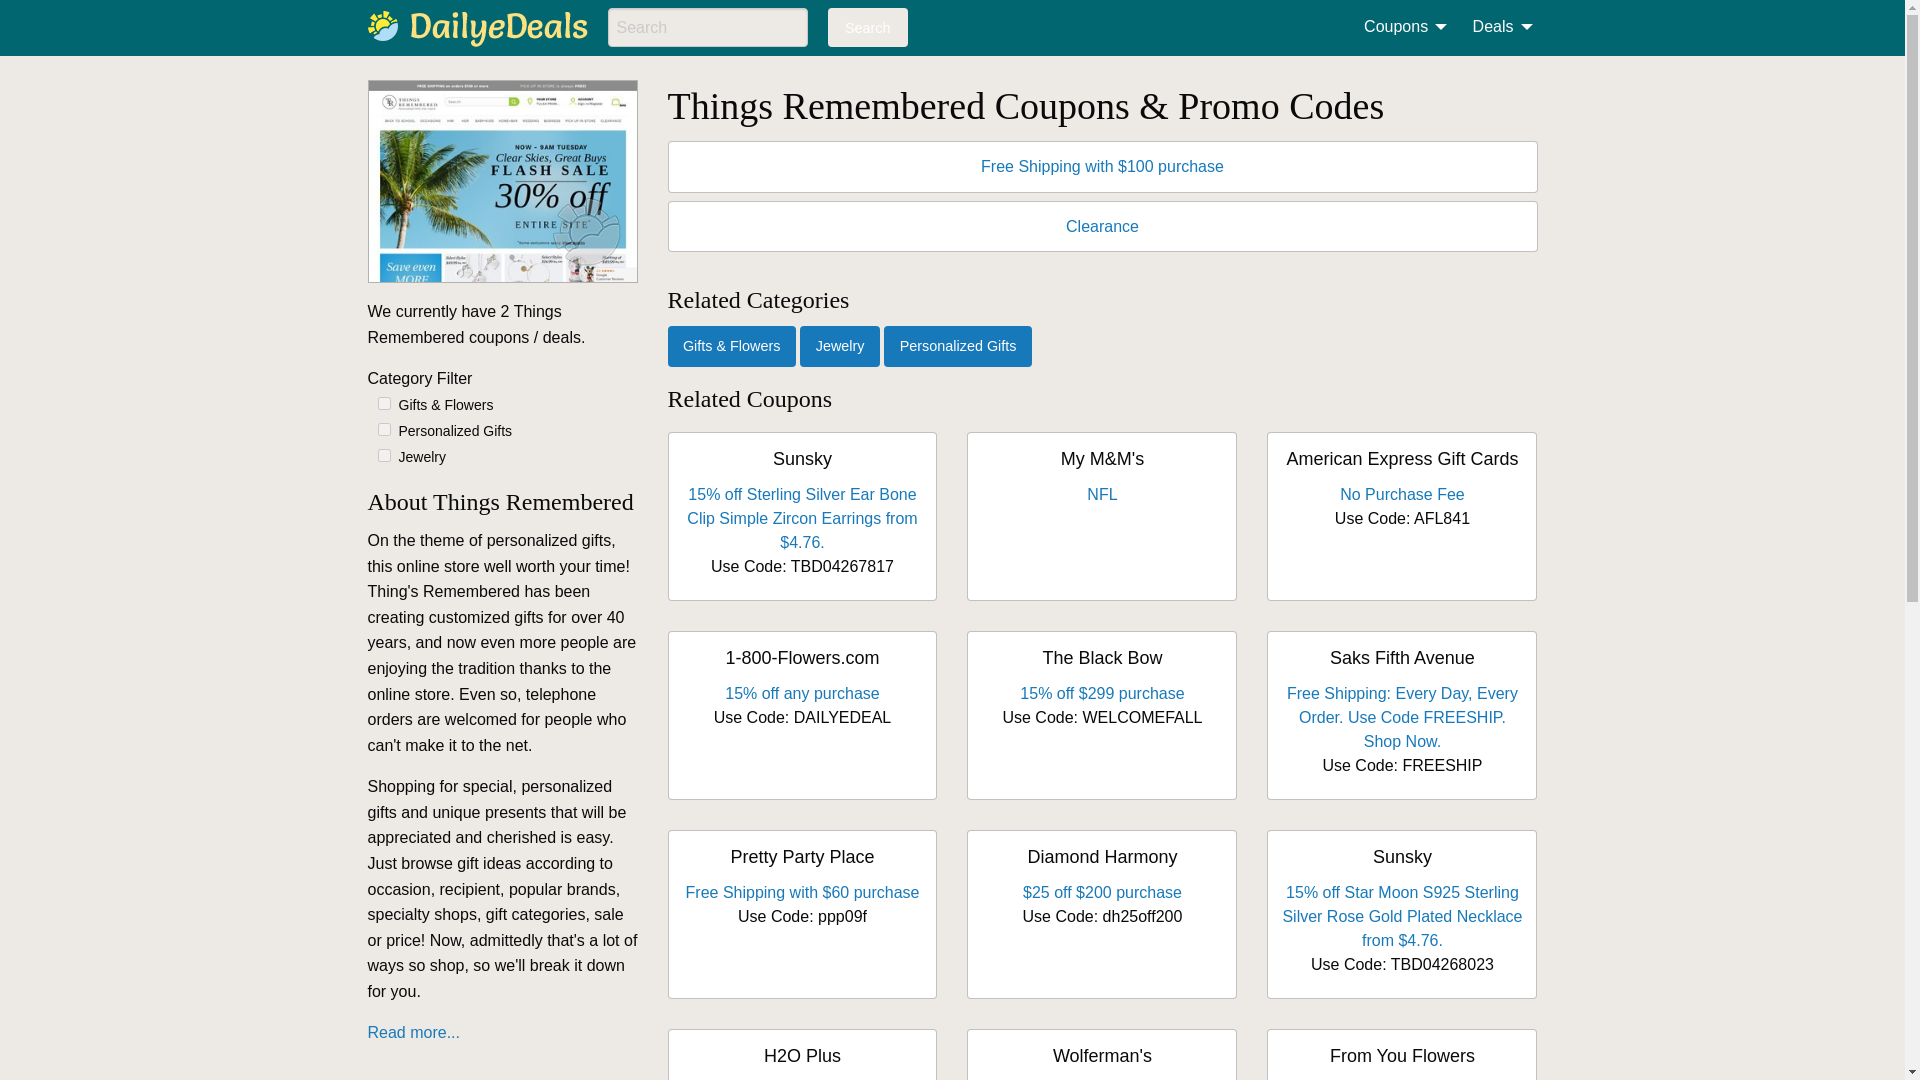  What do you see at coordinates (840, 346) in the screenshot?
I see `Jewelry` at bounding box center [840, 346].